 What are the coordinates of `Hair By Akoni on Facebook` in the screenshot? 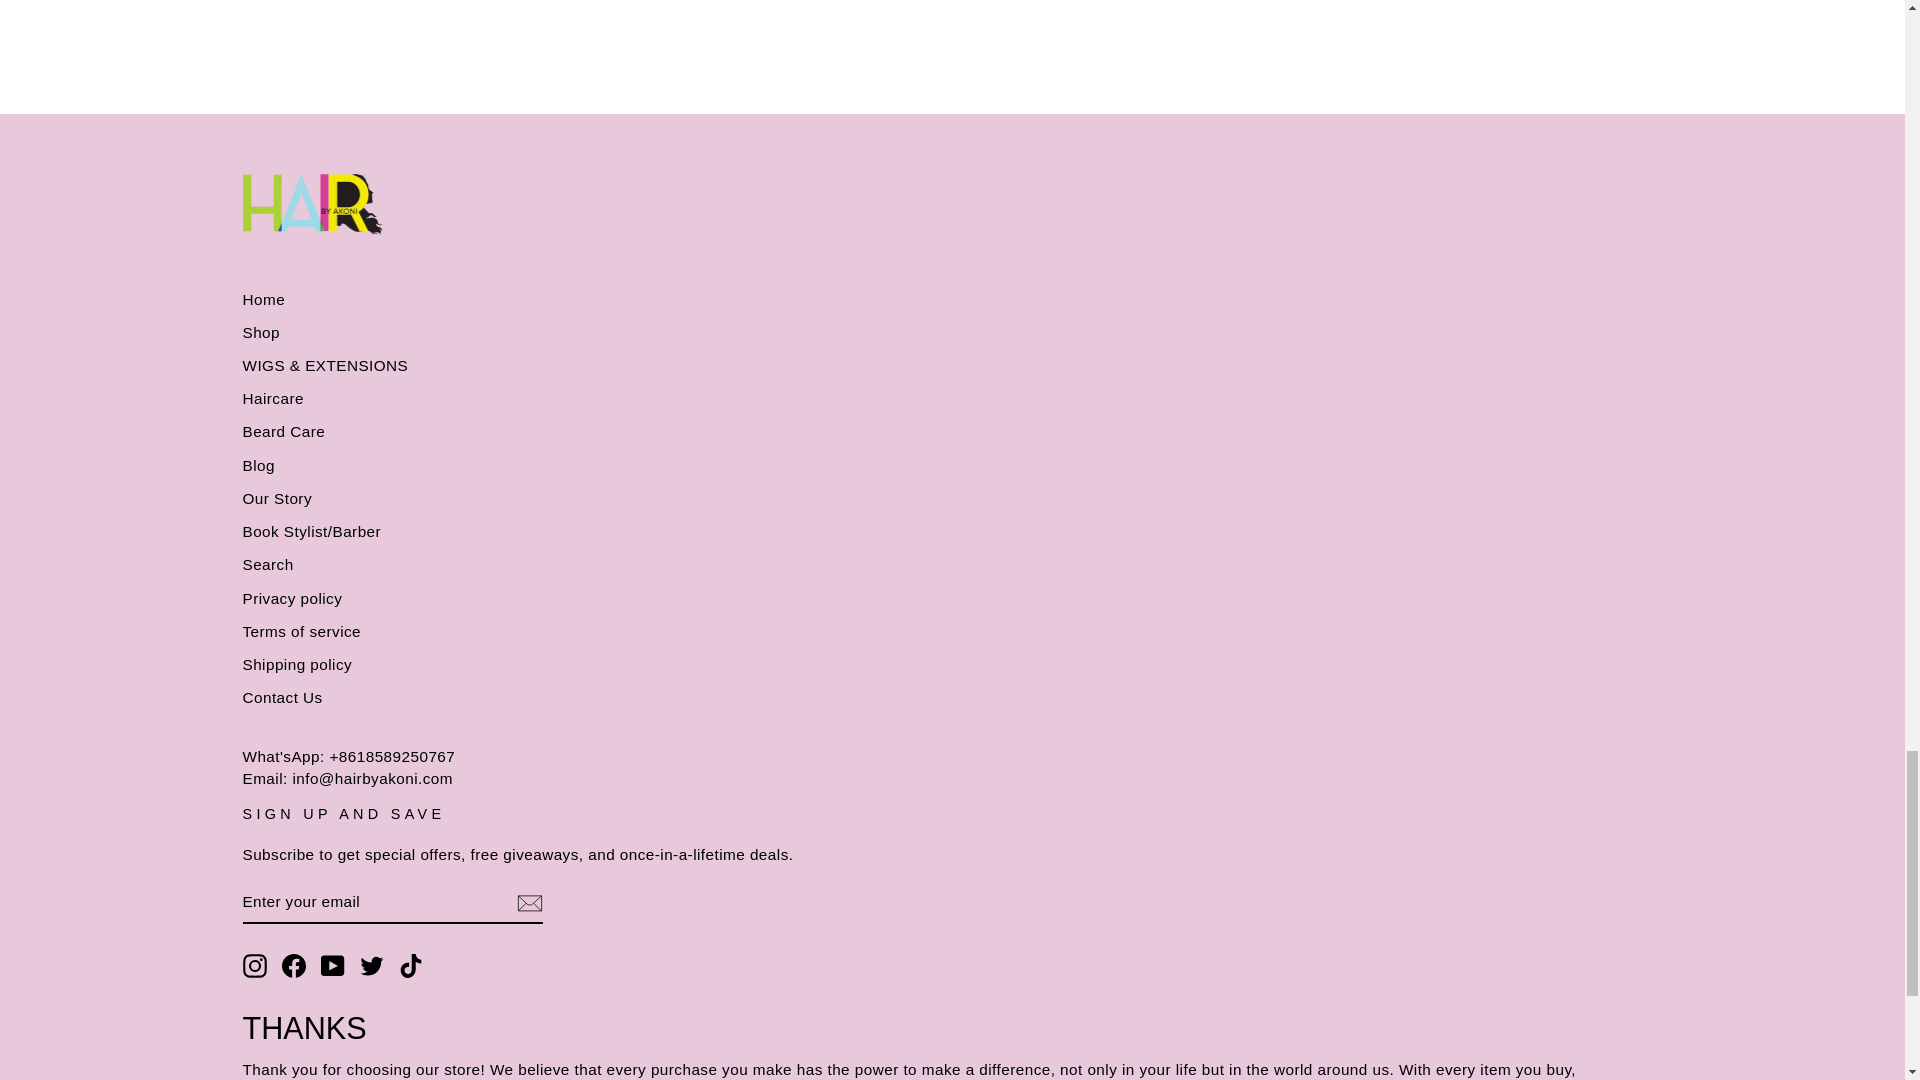 It's located at (294, 966).